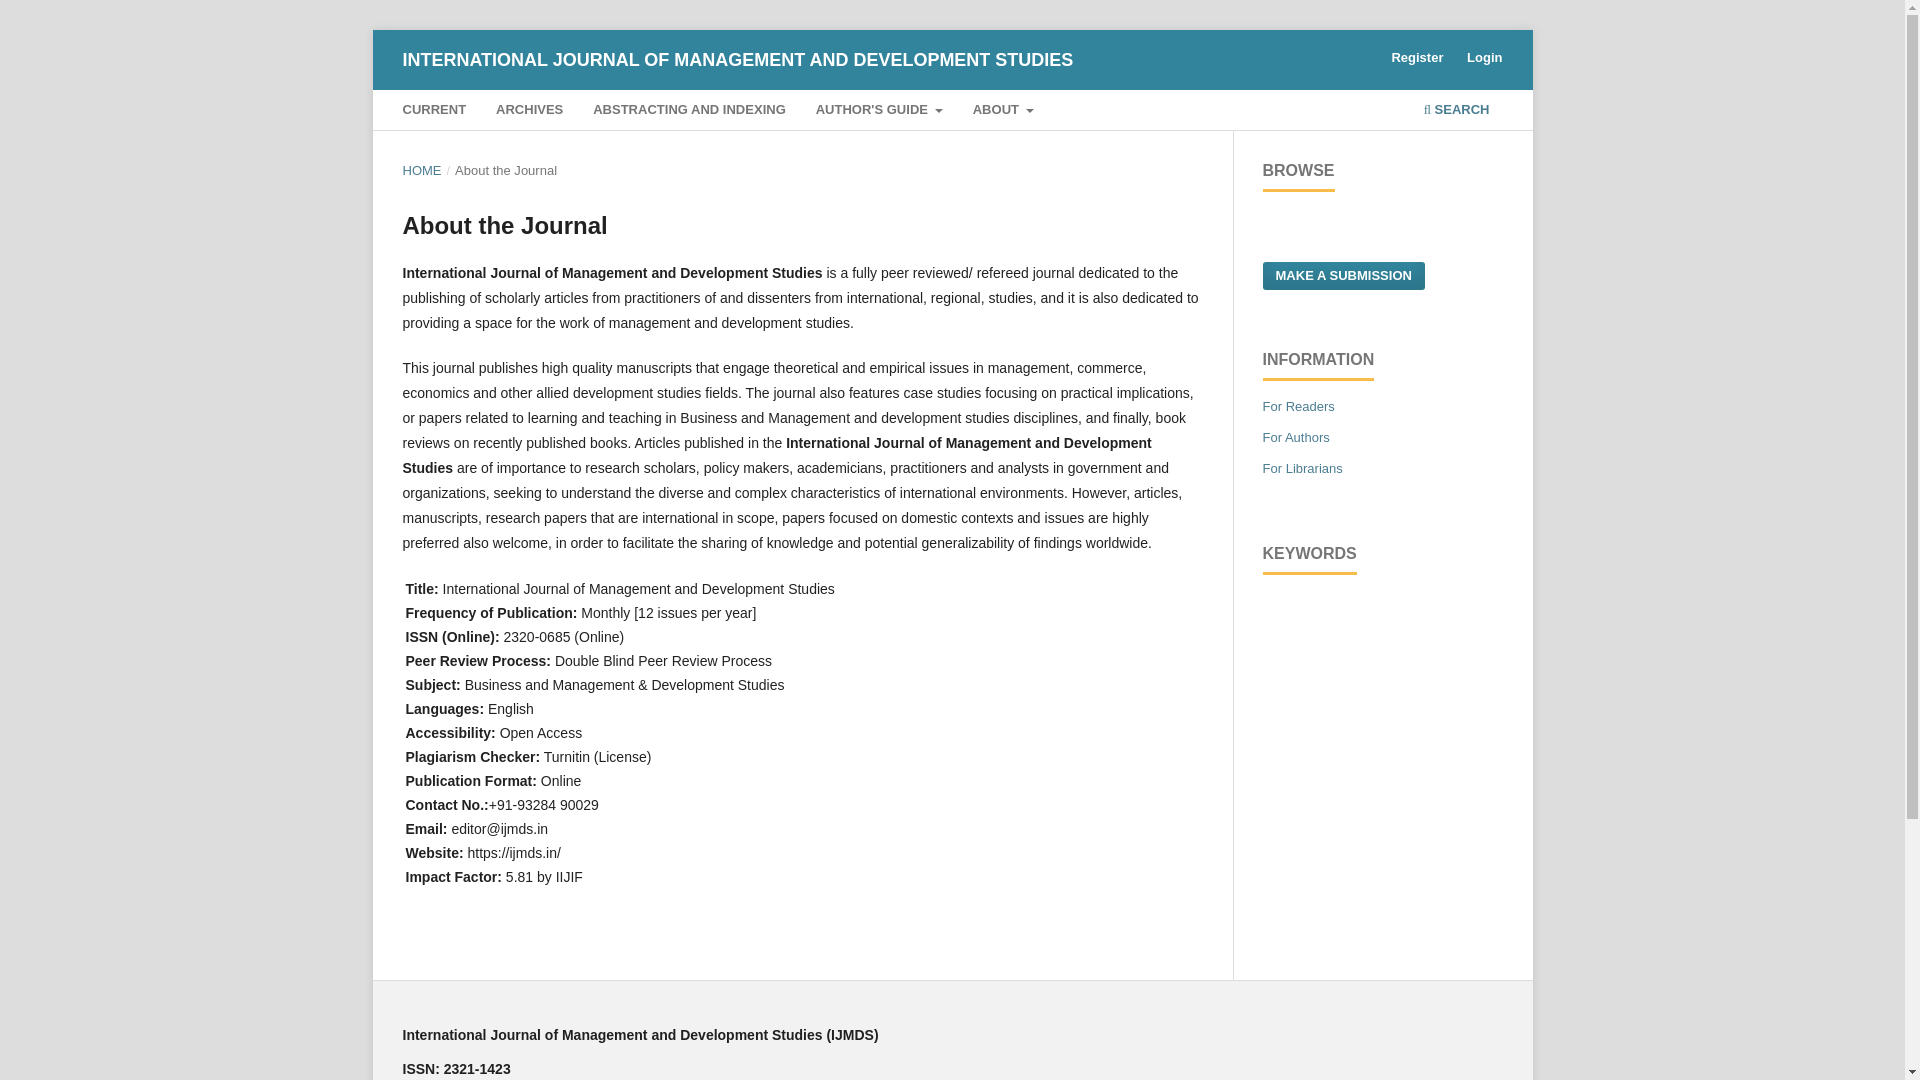 Image resolution: width=1920 pixels, height=1080 pixels. What do you see at coordinates (421, 170) in the screenshot?
I see `HOME` at bounding box center [421, 170].